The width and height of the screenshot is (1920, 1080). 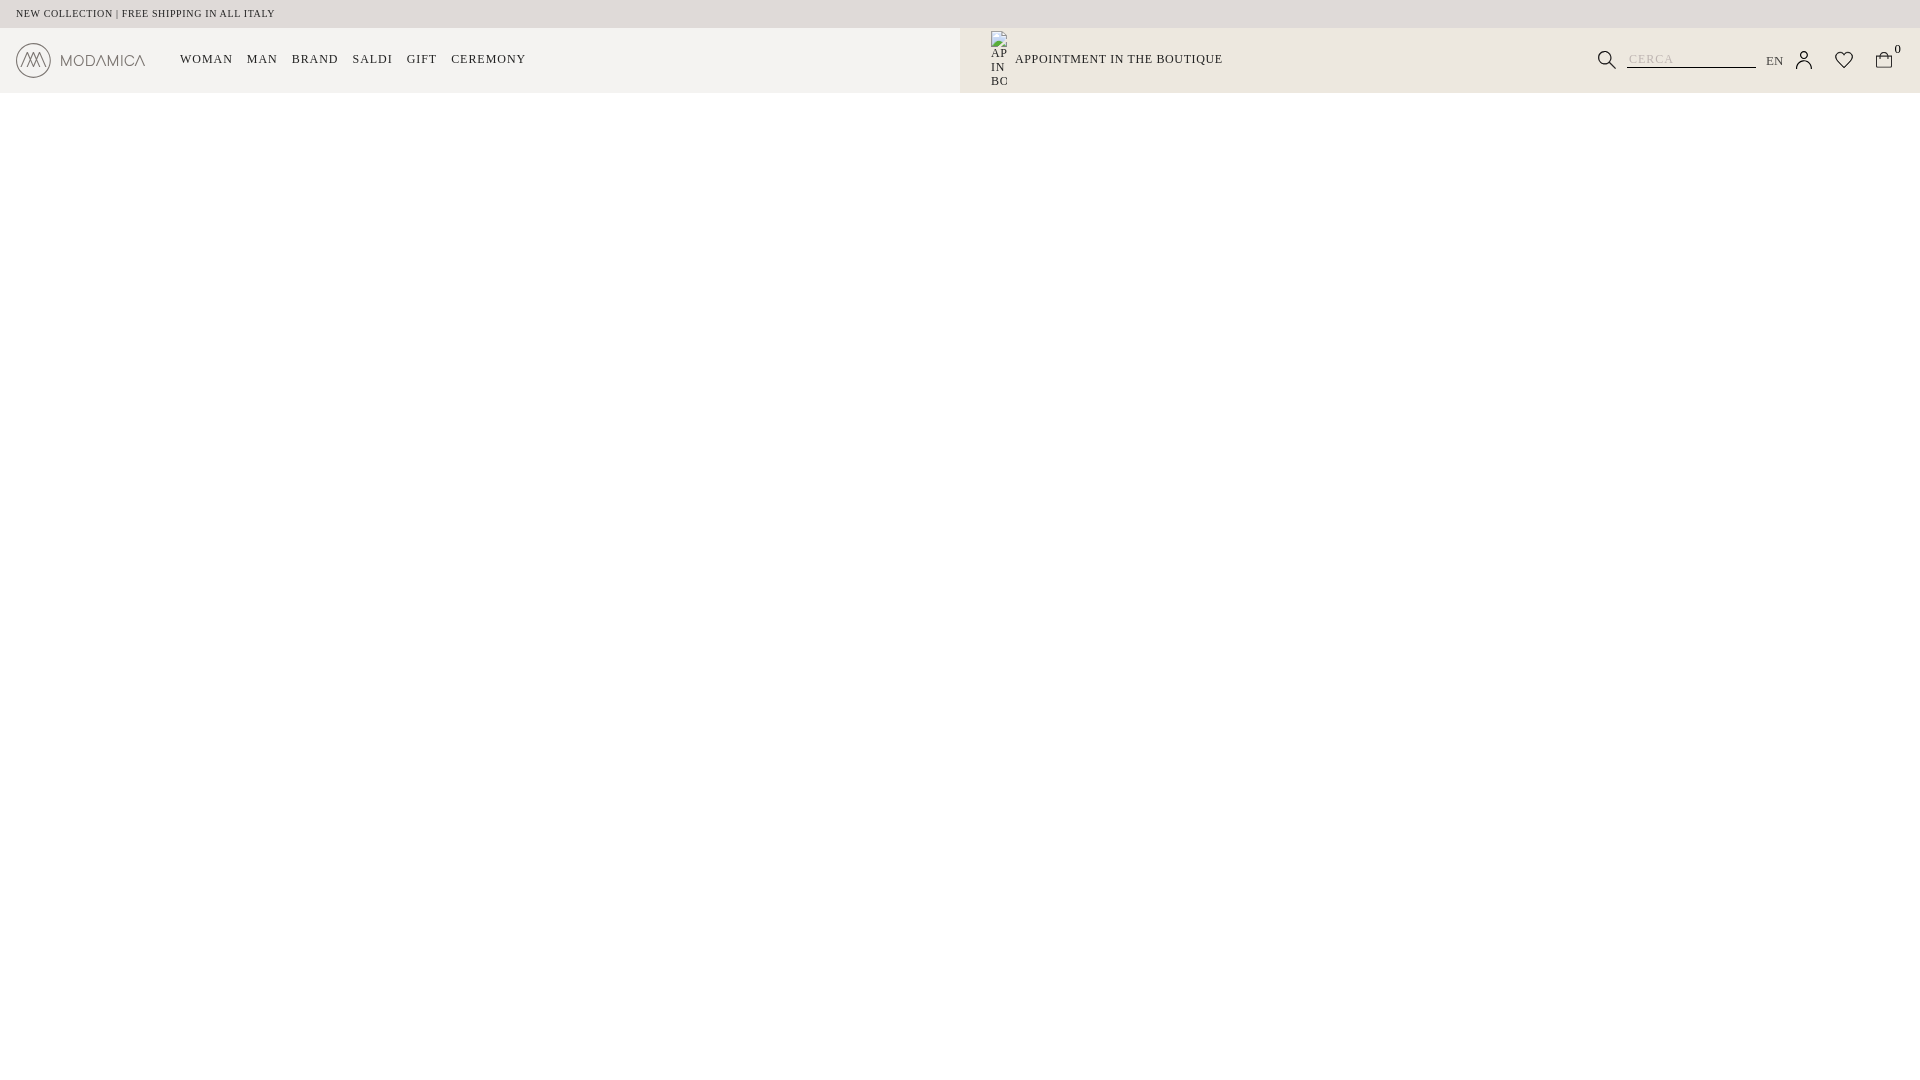 What do you see at coordinates (262, 59) in the screenshot?
I see `MAN` at bounding box center [262, 59].